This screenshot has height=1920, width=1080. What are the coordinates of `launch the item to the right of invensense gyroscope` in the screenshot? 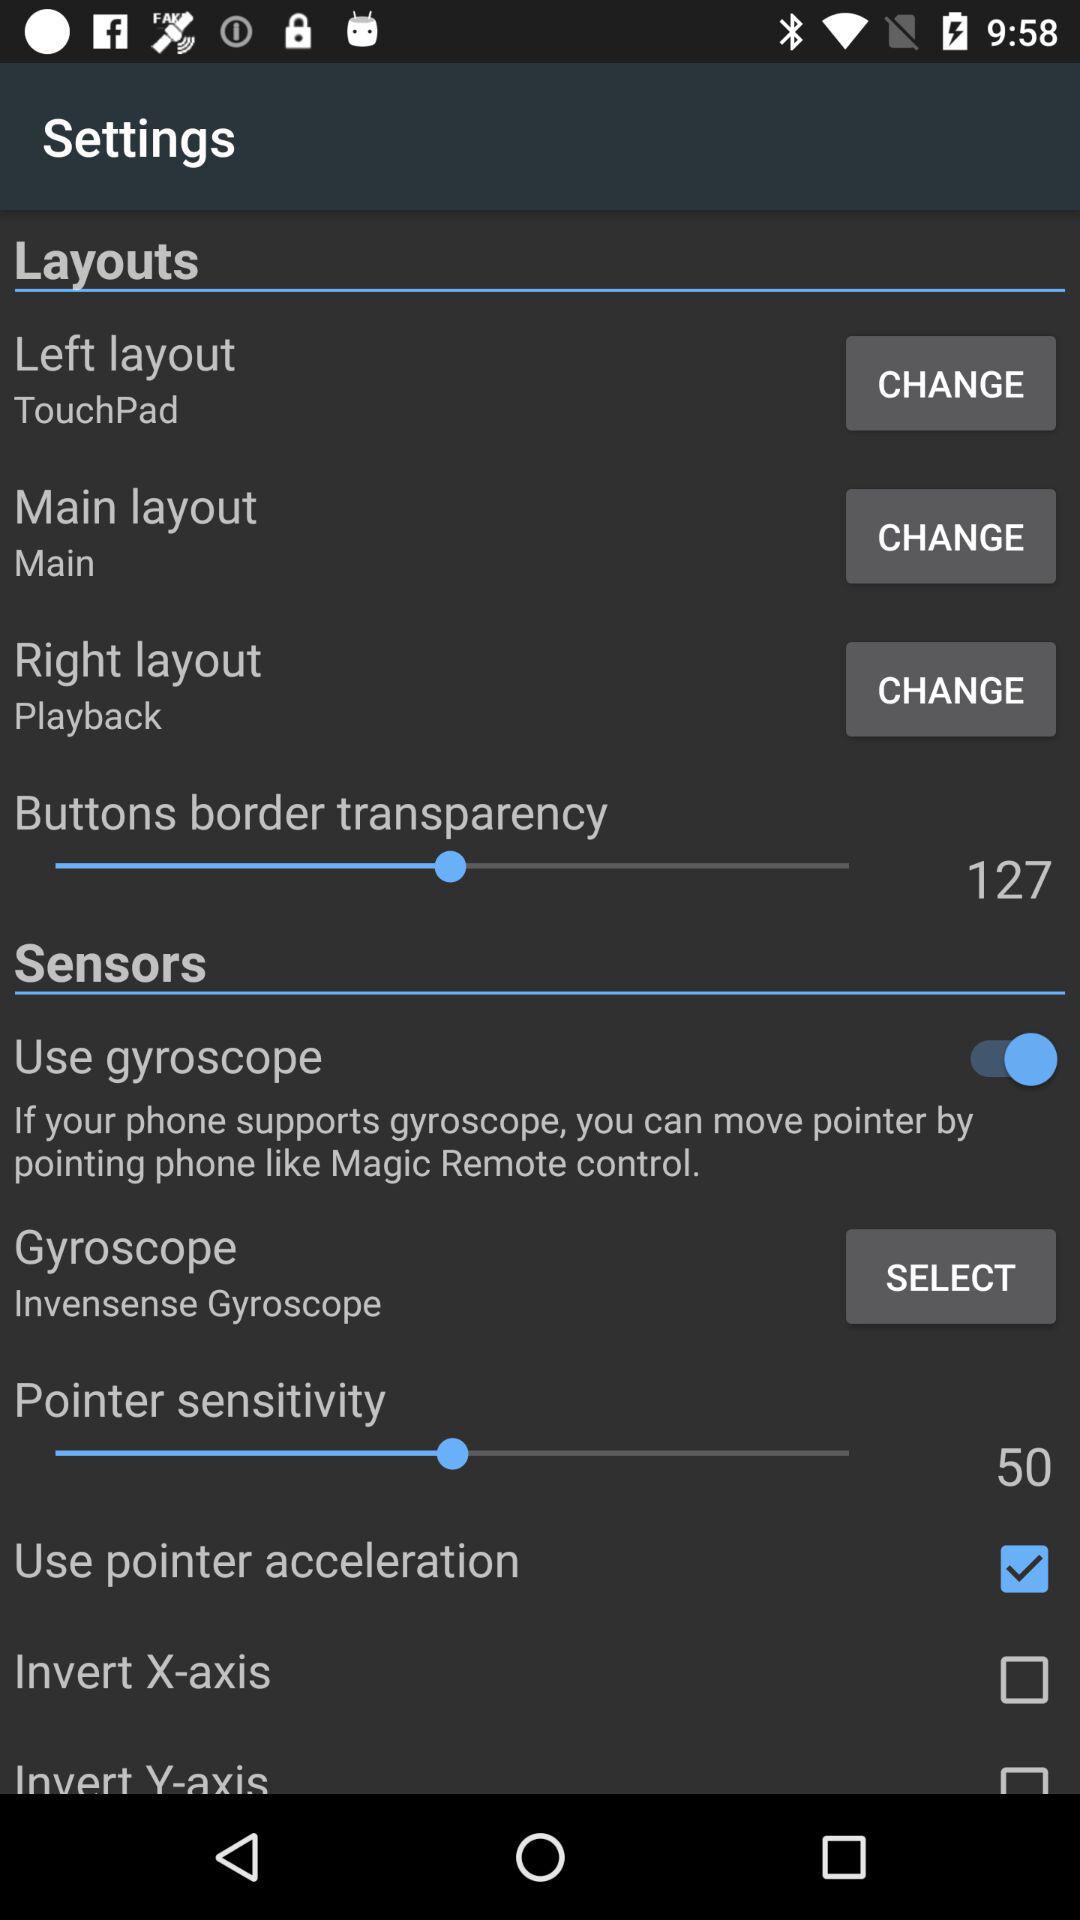 It's located at (950, 1276).